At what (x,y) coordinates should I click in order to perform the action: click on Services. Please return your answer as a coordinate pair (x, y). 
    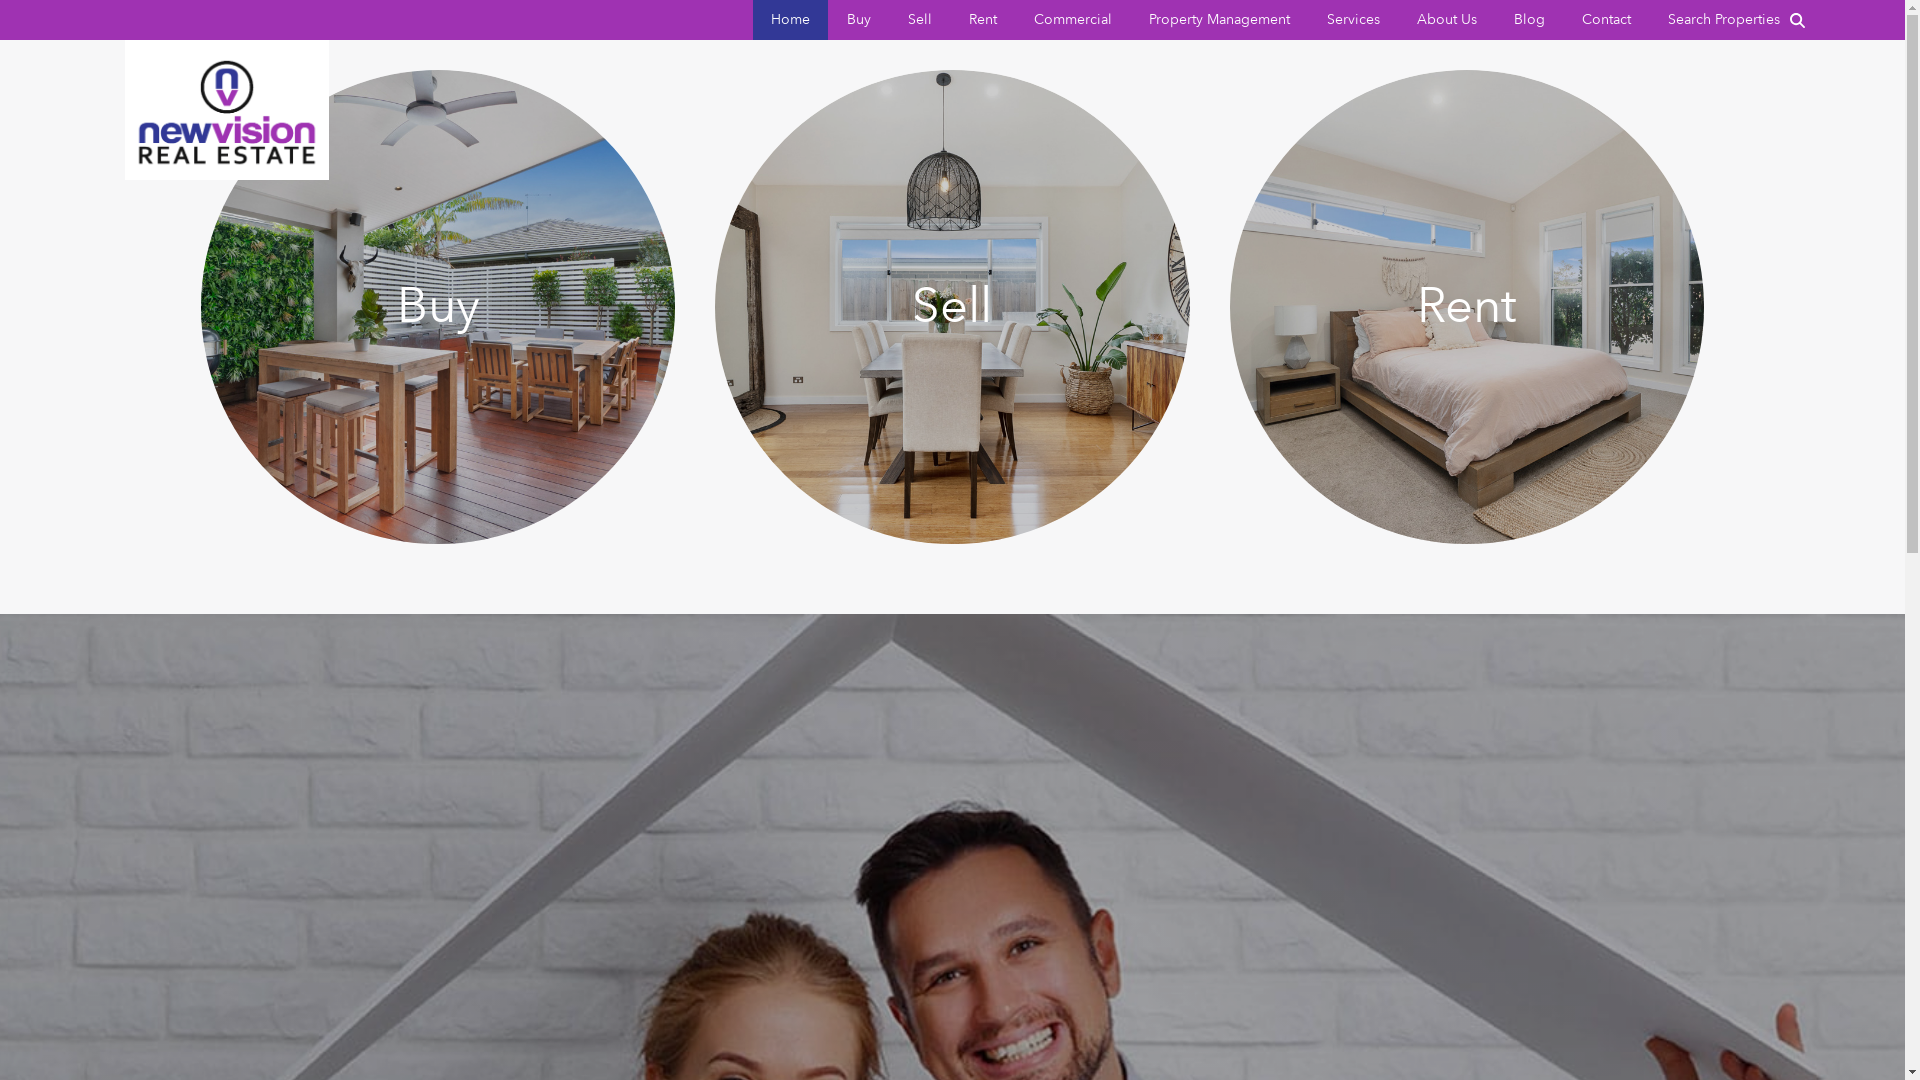
    Looking at the image, I should click on (1354, 20).